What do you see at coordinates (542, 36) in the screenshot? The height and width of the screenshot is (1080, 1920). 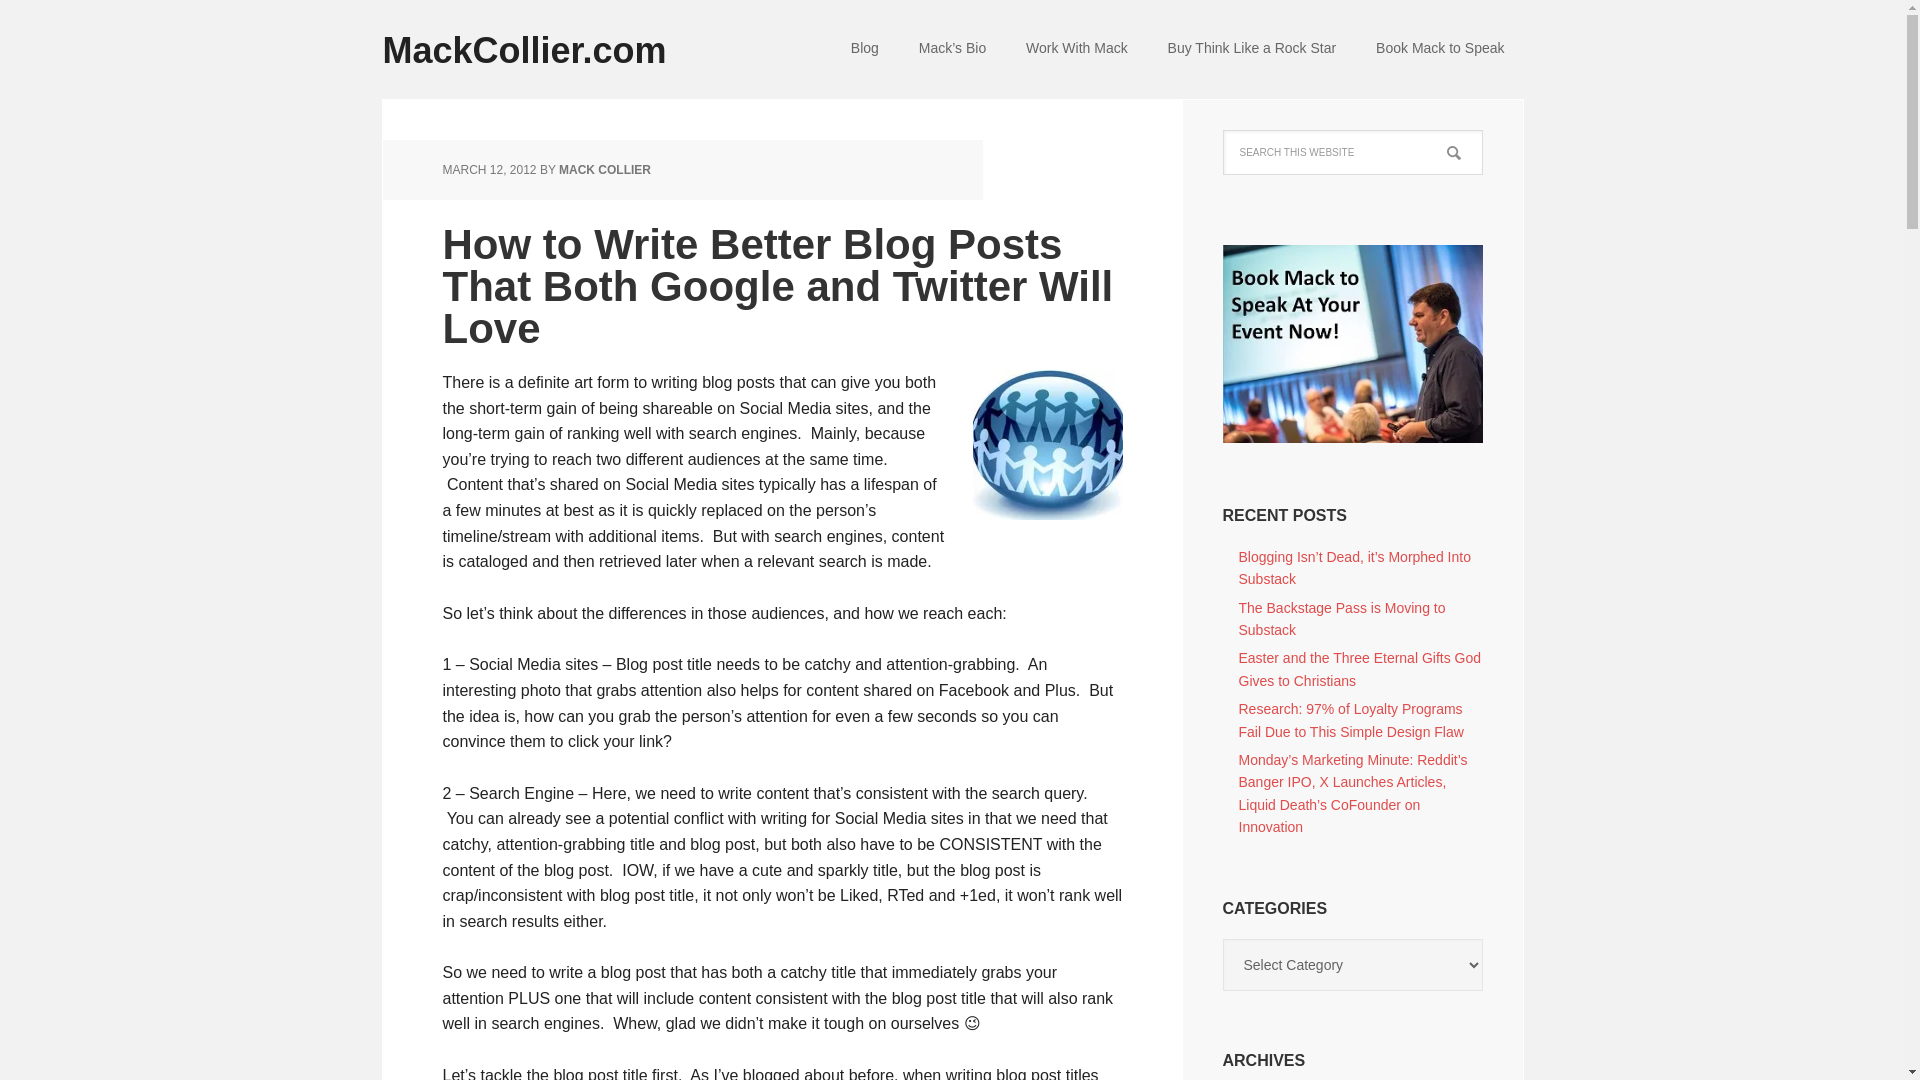 I see `MackCollier.com` at bounding box center [542, 36].